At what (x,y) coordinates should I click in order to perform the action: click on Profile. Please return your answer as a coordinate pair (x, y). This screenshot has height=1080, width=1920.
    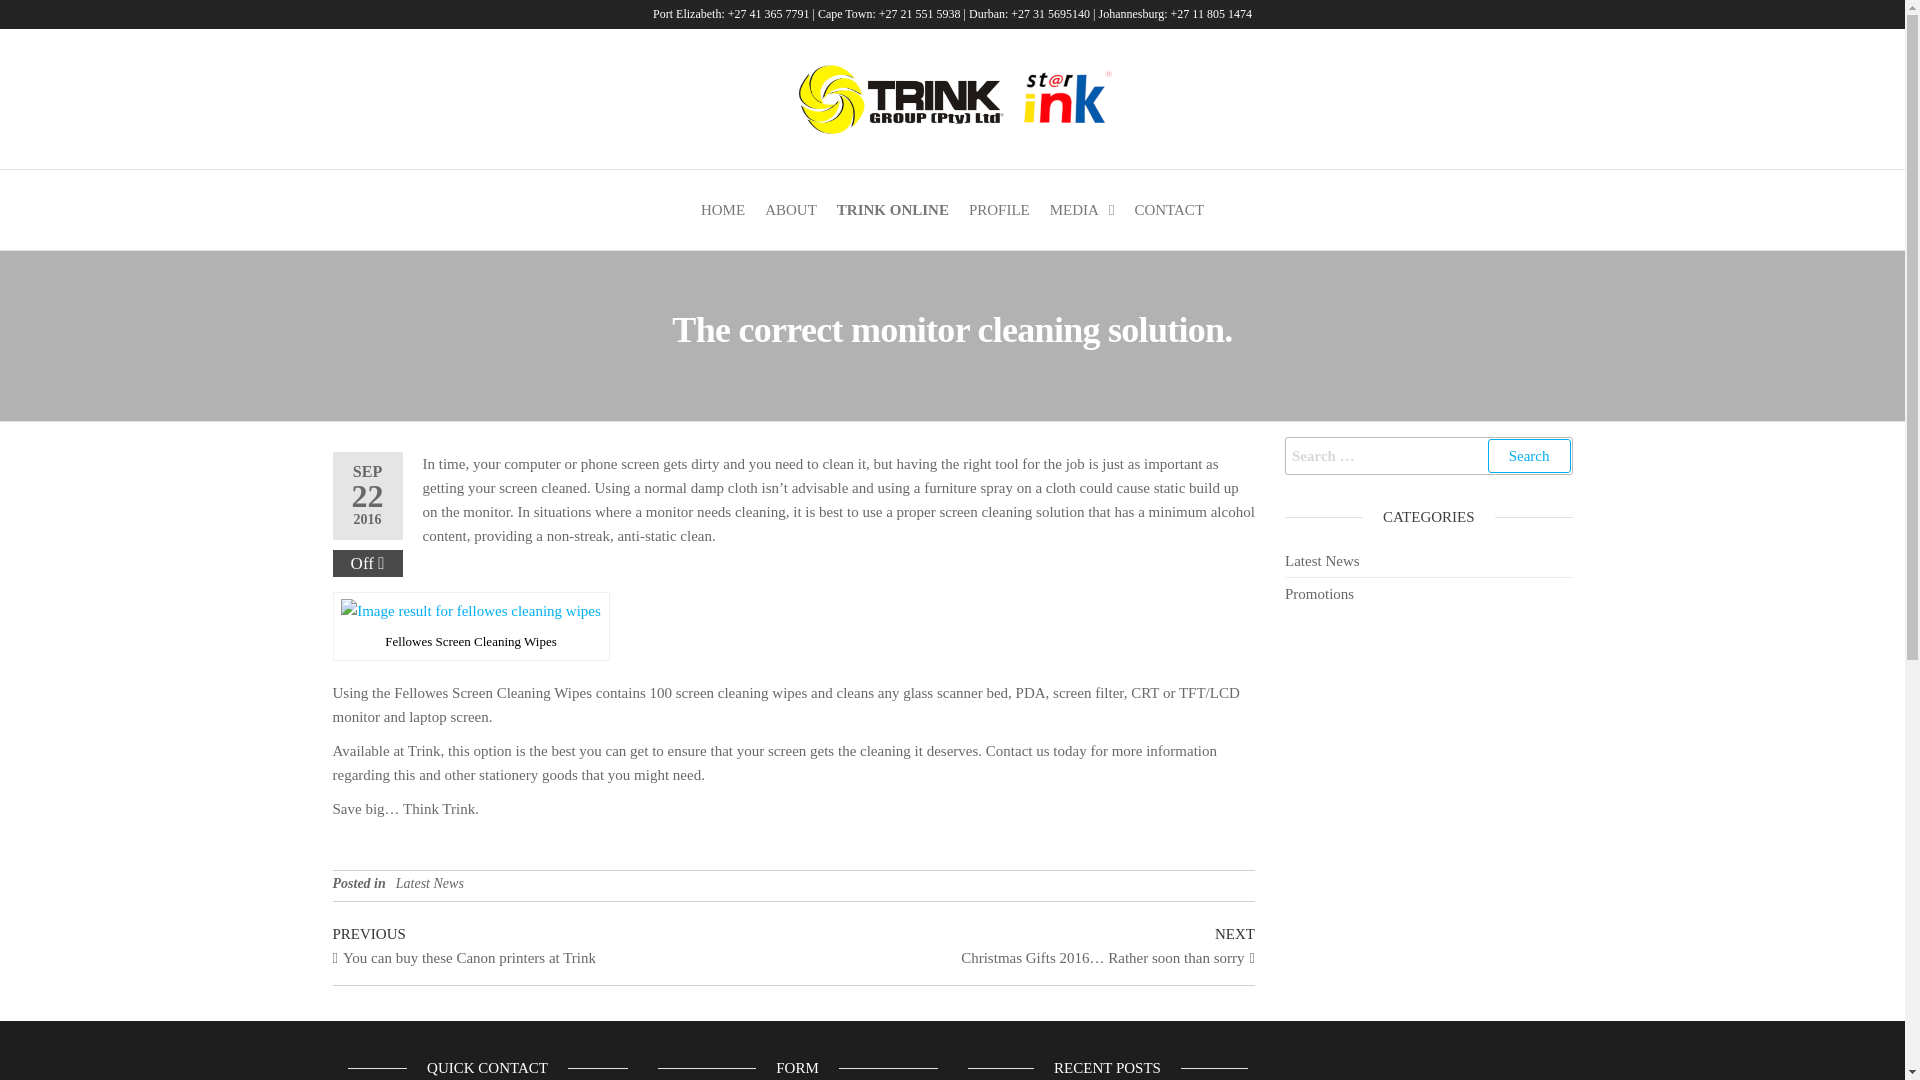
    Looking at the image, I should click on (999, 209).